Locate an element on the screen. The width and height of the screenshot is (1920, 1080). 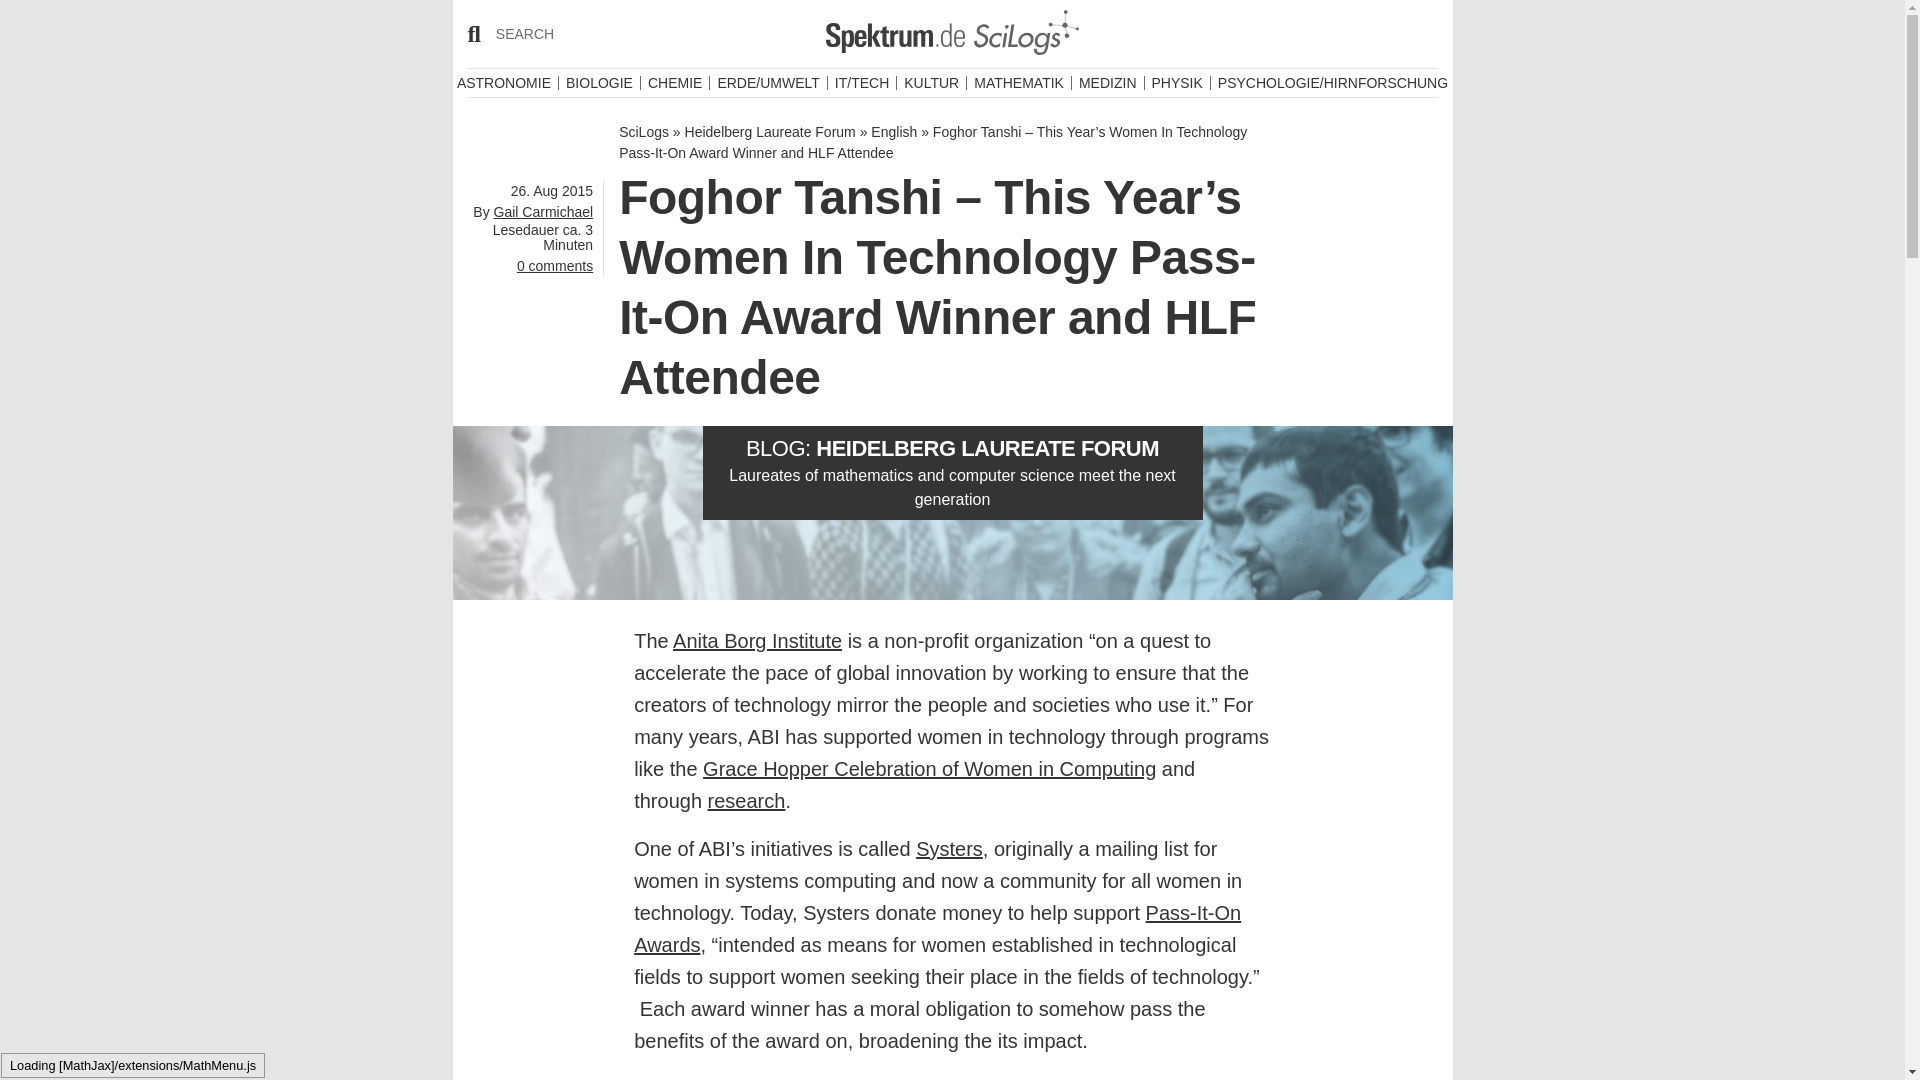
ASTRONOMIE is located at coordinates (504, 82).